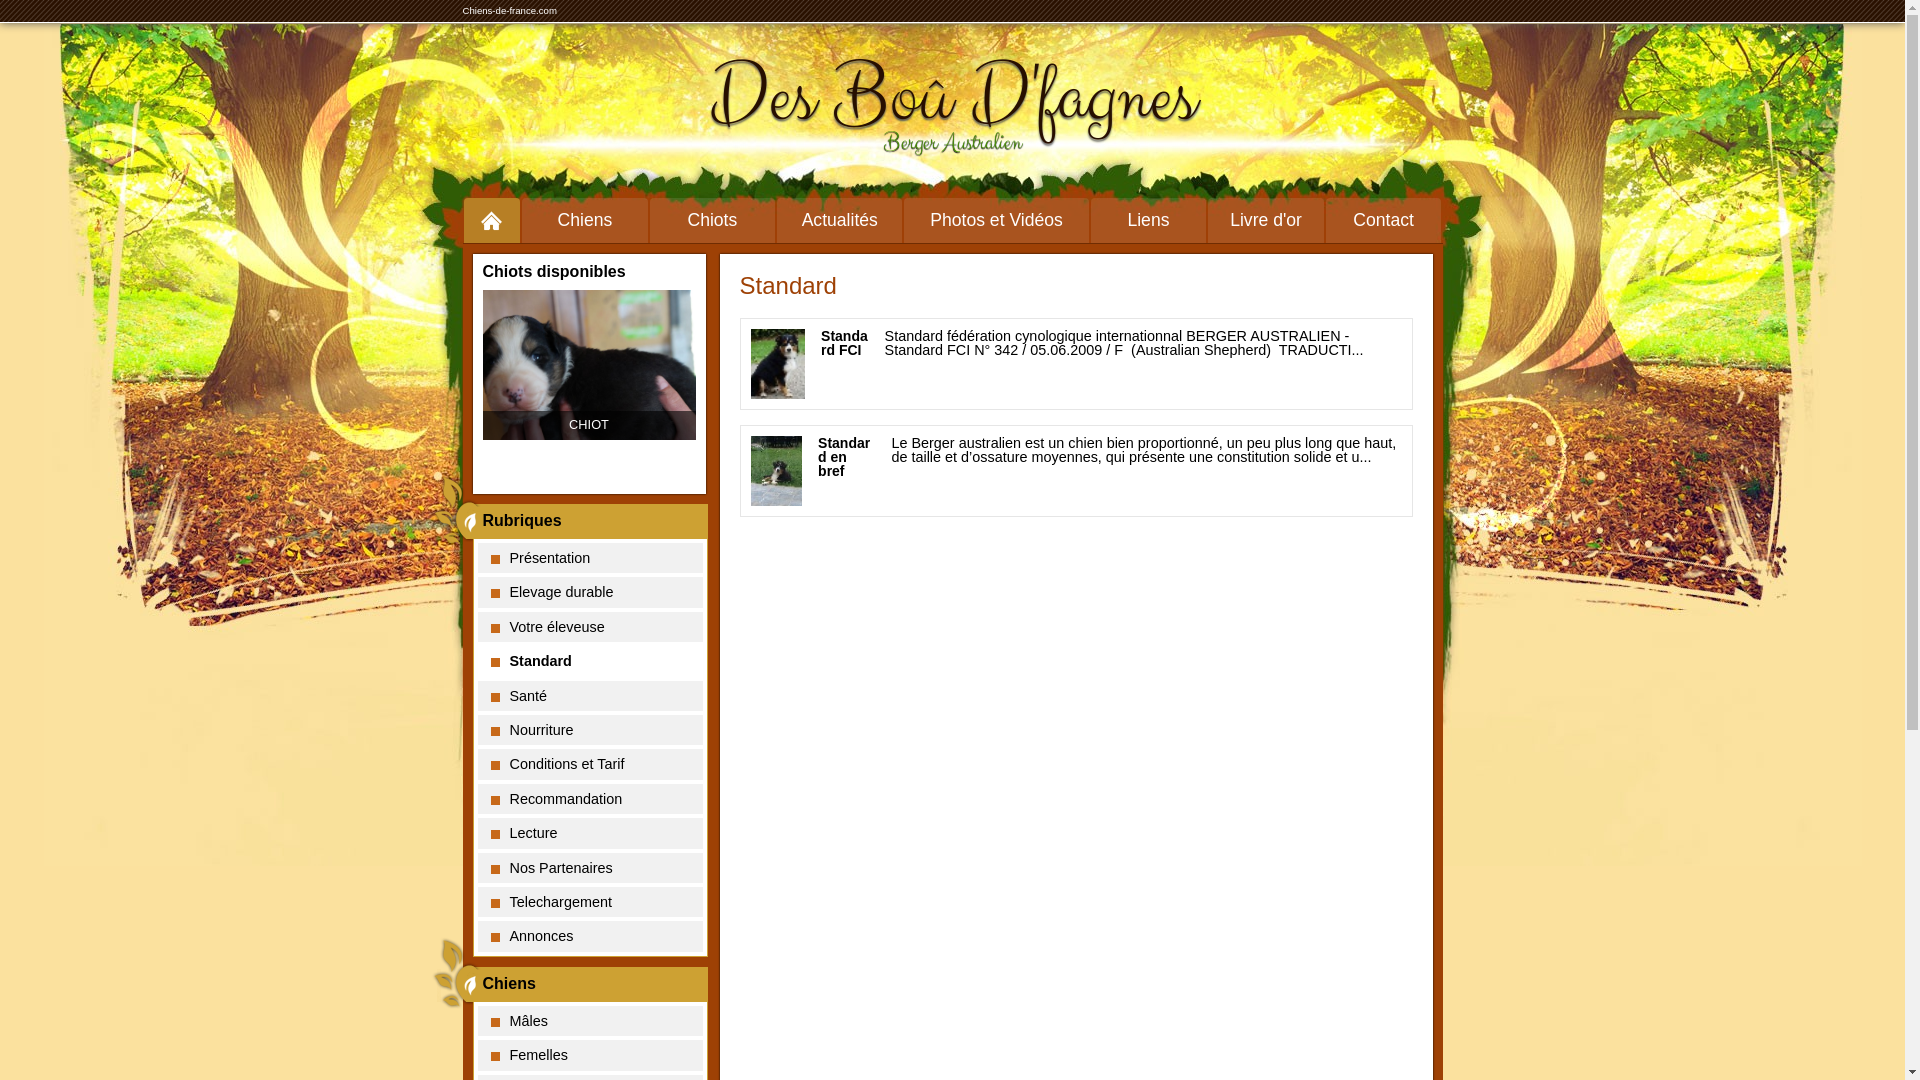  Describe the element at coordinates (509, 11) in the screenshot. I see `Chiens-de-france.com` at that location.